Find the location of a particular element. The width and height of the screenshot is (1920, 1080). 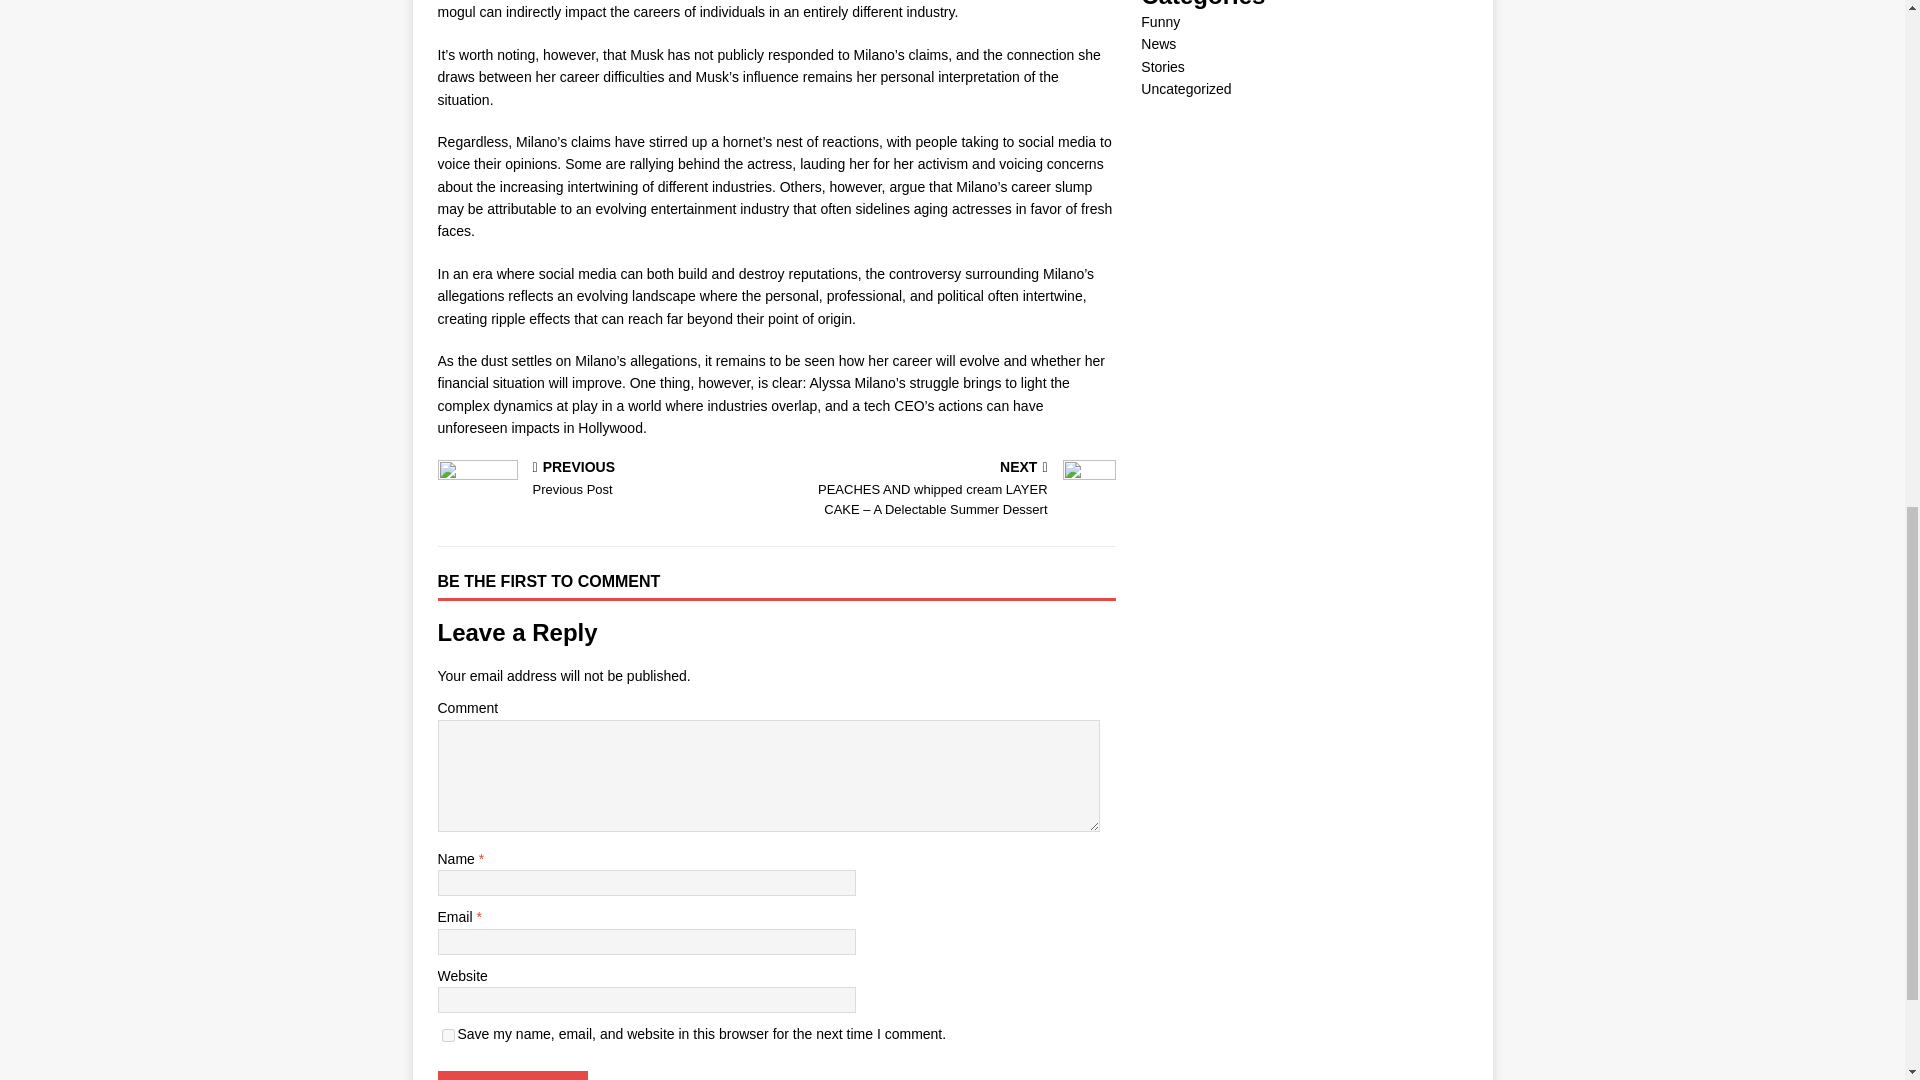

Stories is located at coordinates (512, 1076).